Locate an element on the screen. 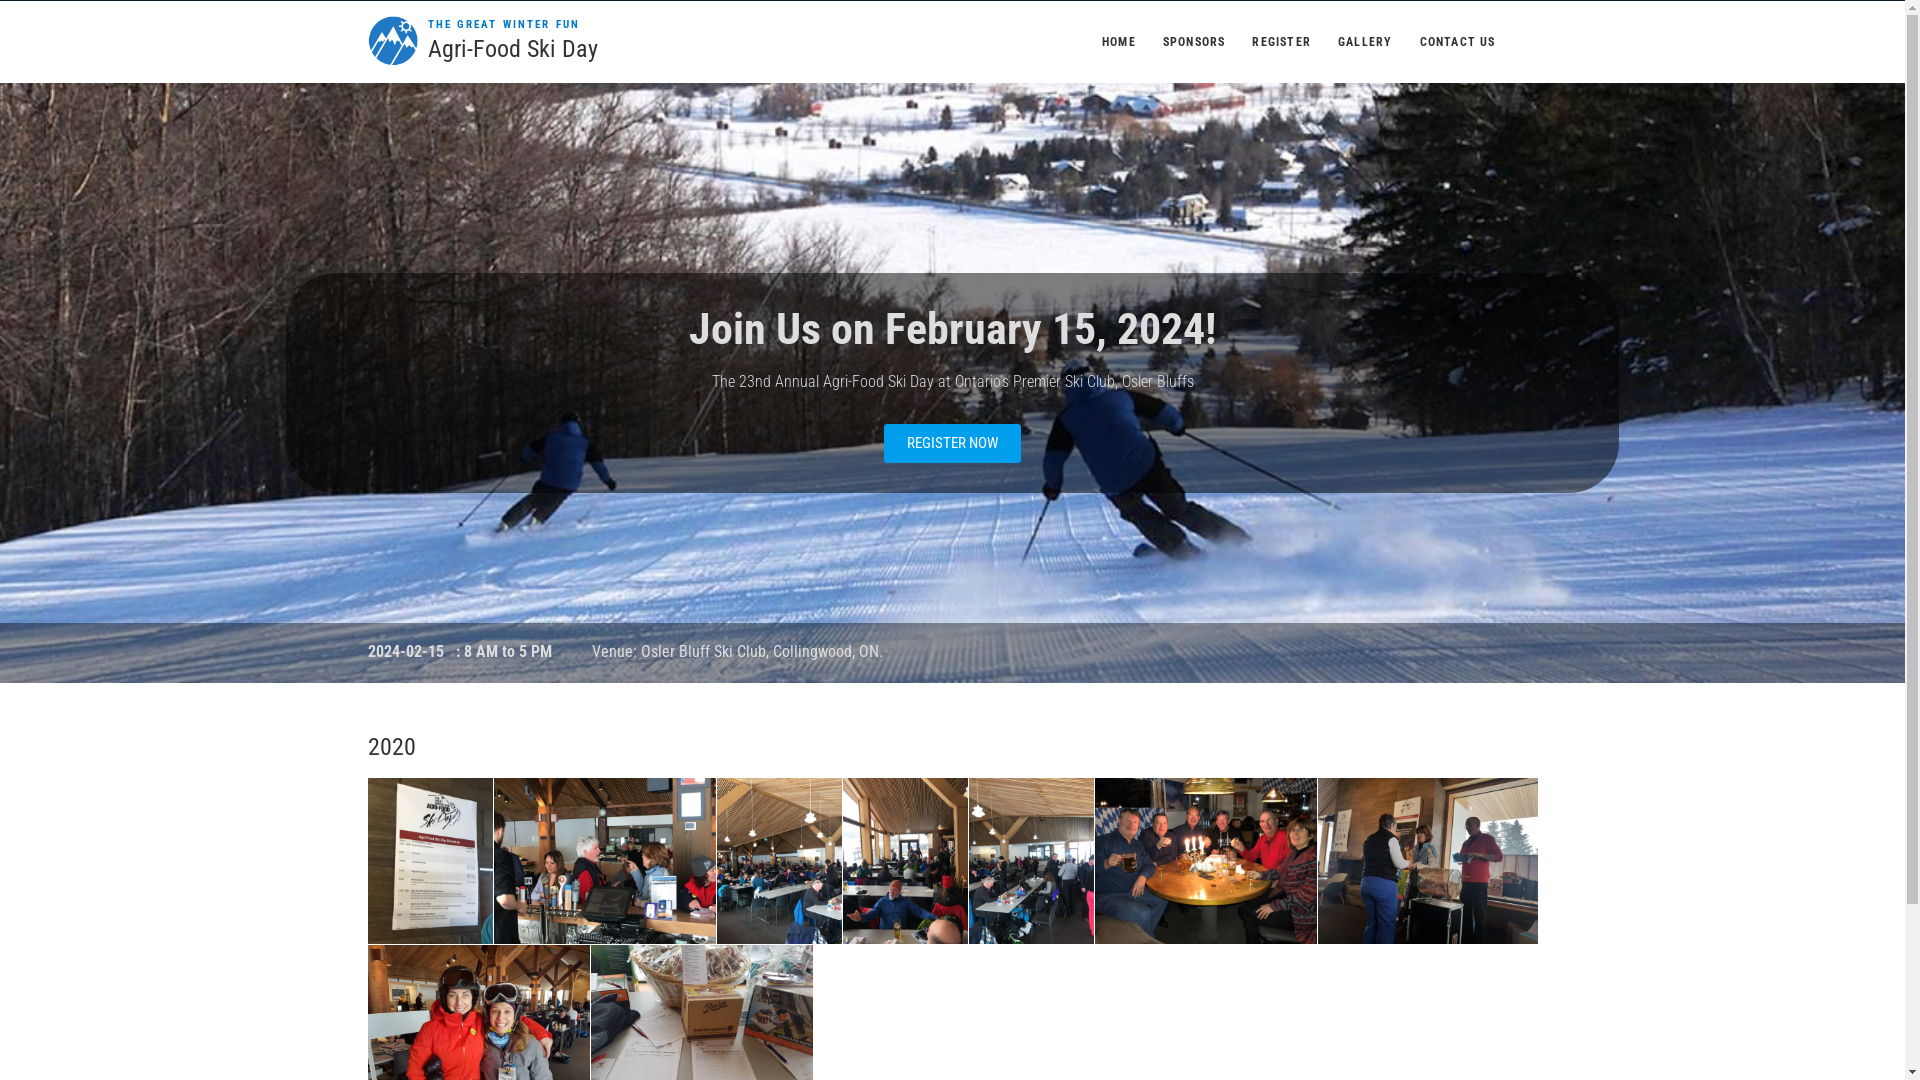 This screenshot has width=1920, height=1080. SPONSORS is located at coordinates (1194, 42).